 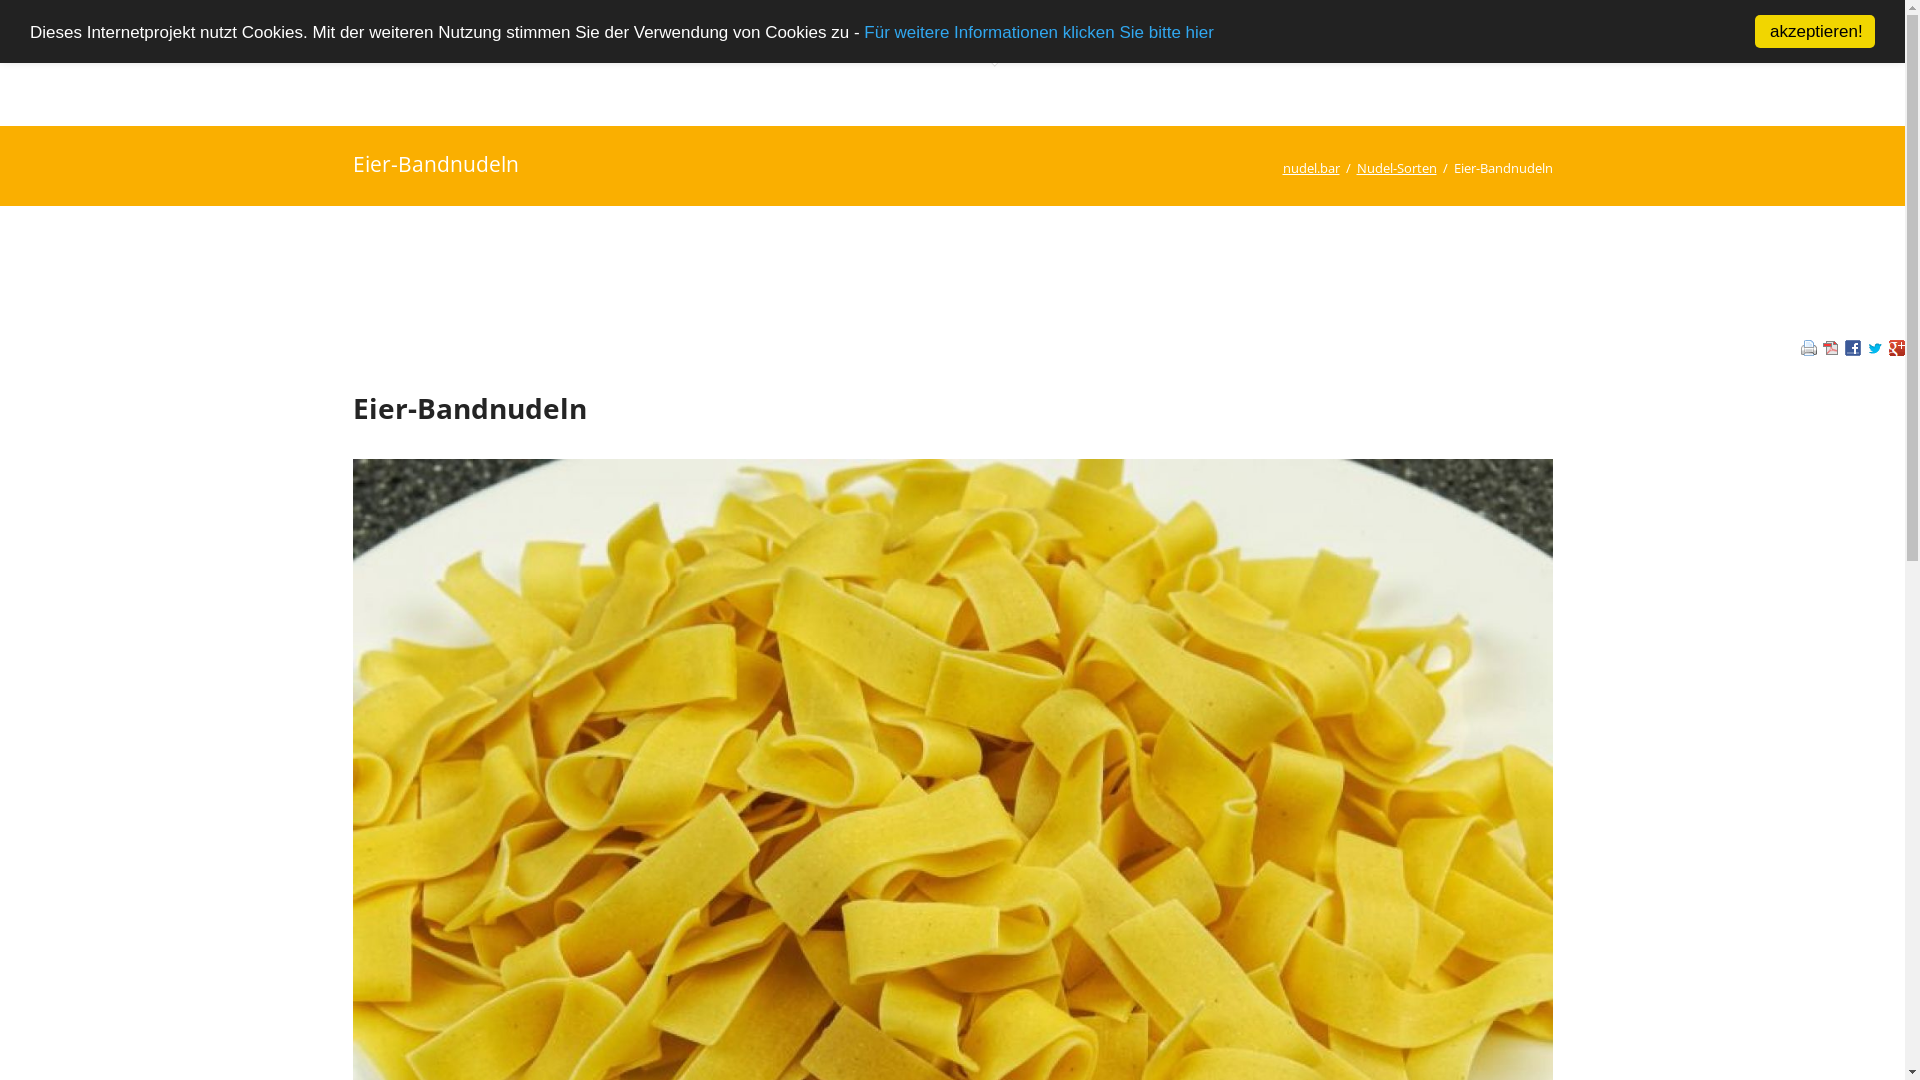 I want to click on HOME, so click(x=857, y=29).